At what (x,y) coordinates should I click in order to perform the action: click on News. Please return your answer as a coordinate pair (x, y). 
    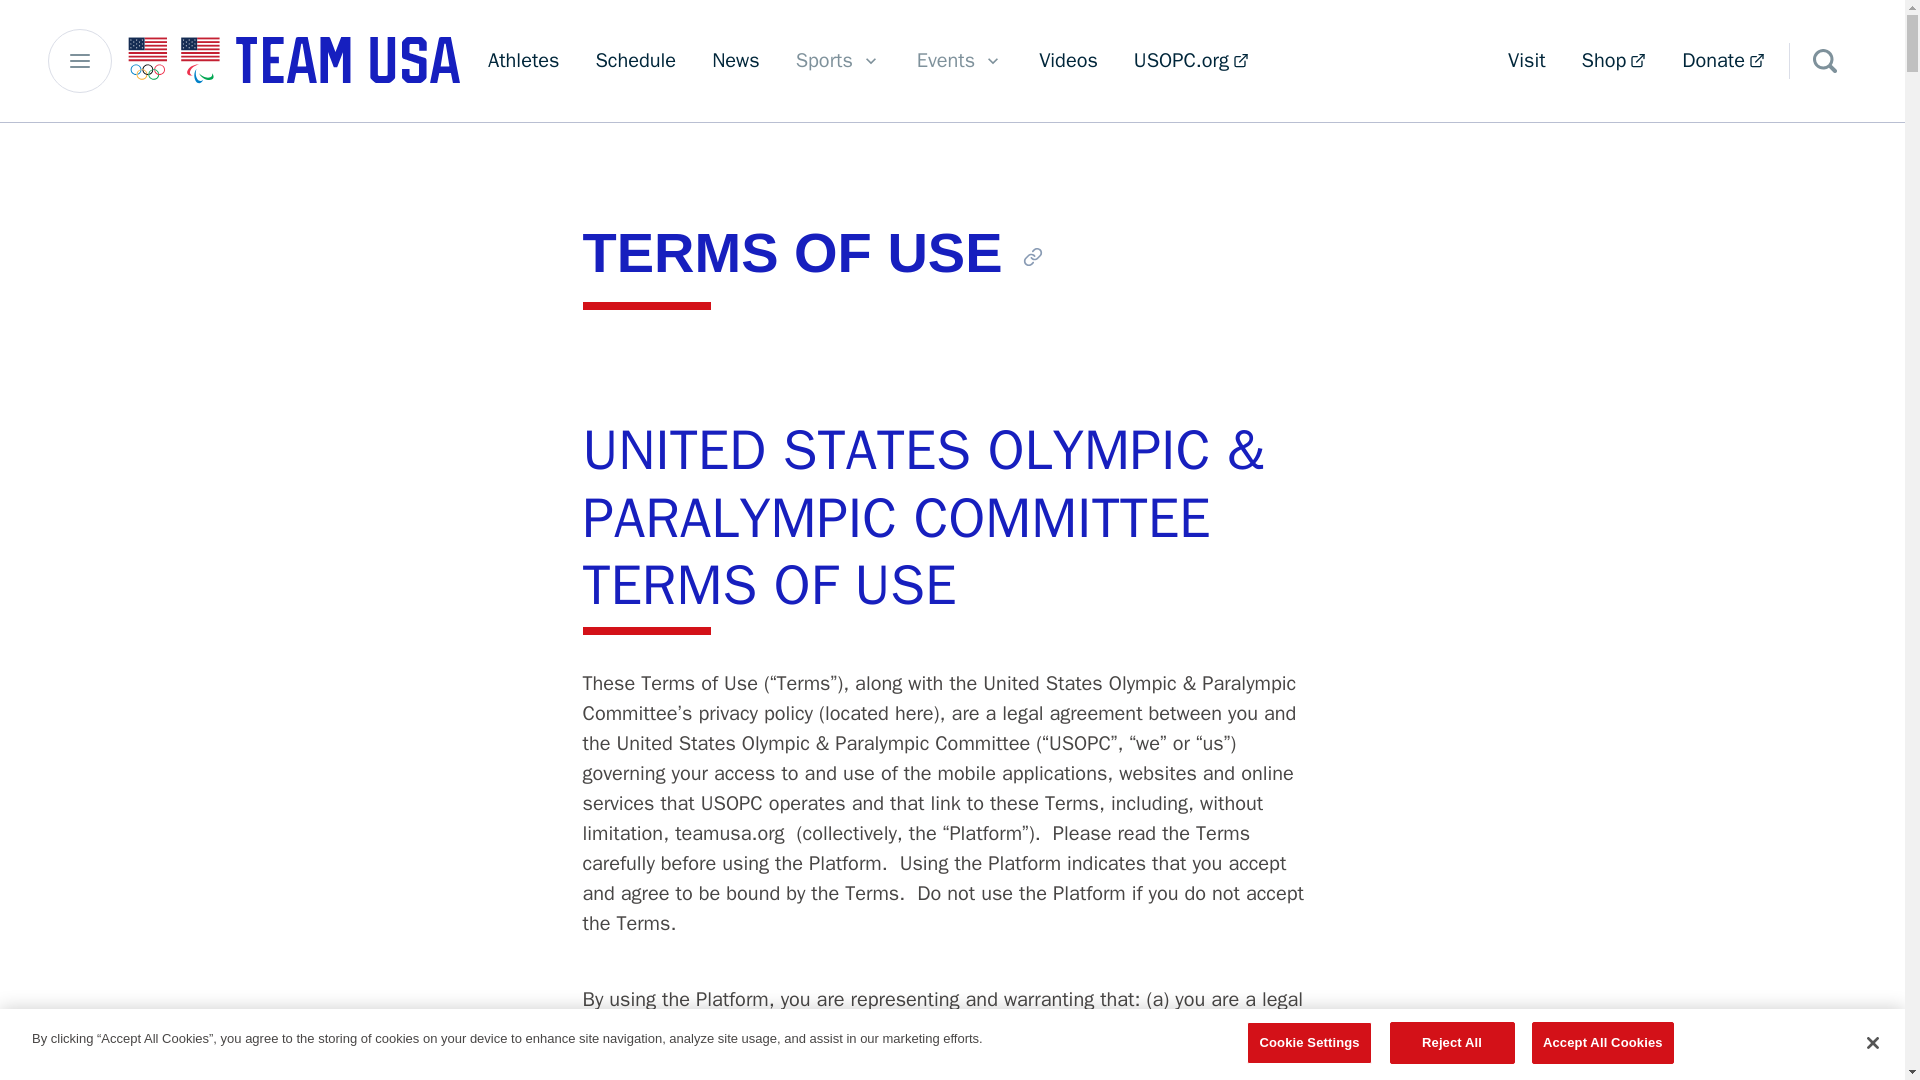
    Looking at the image, I should click on (1614, 61).